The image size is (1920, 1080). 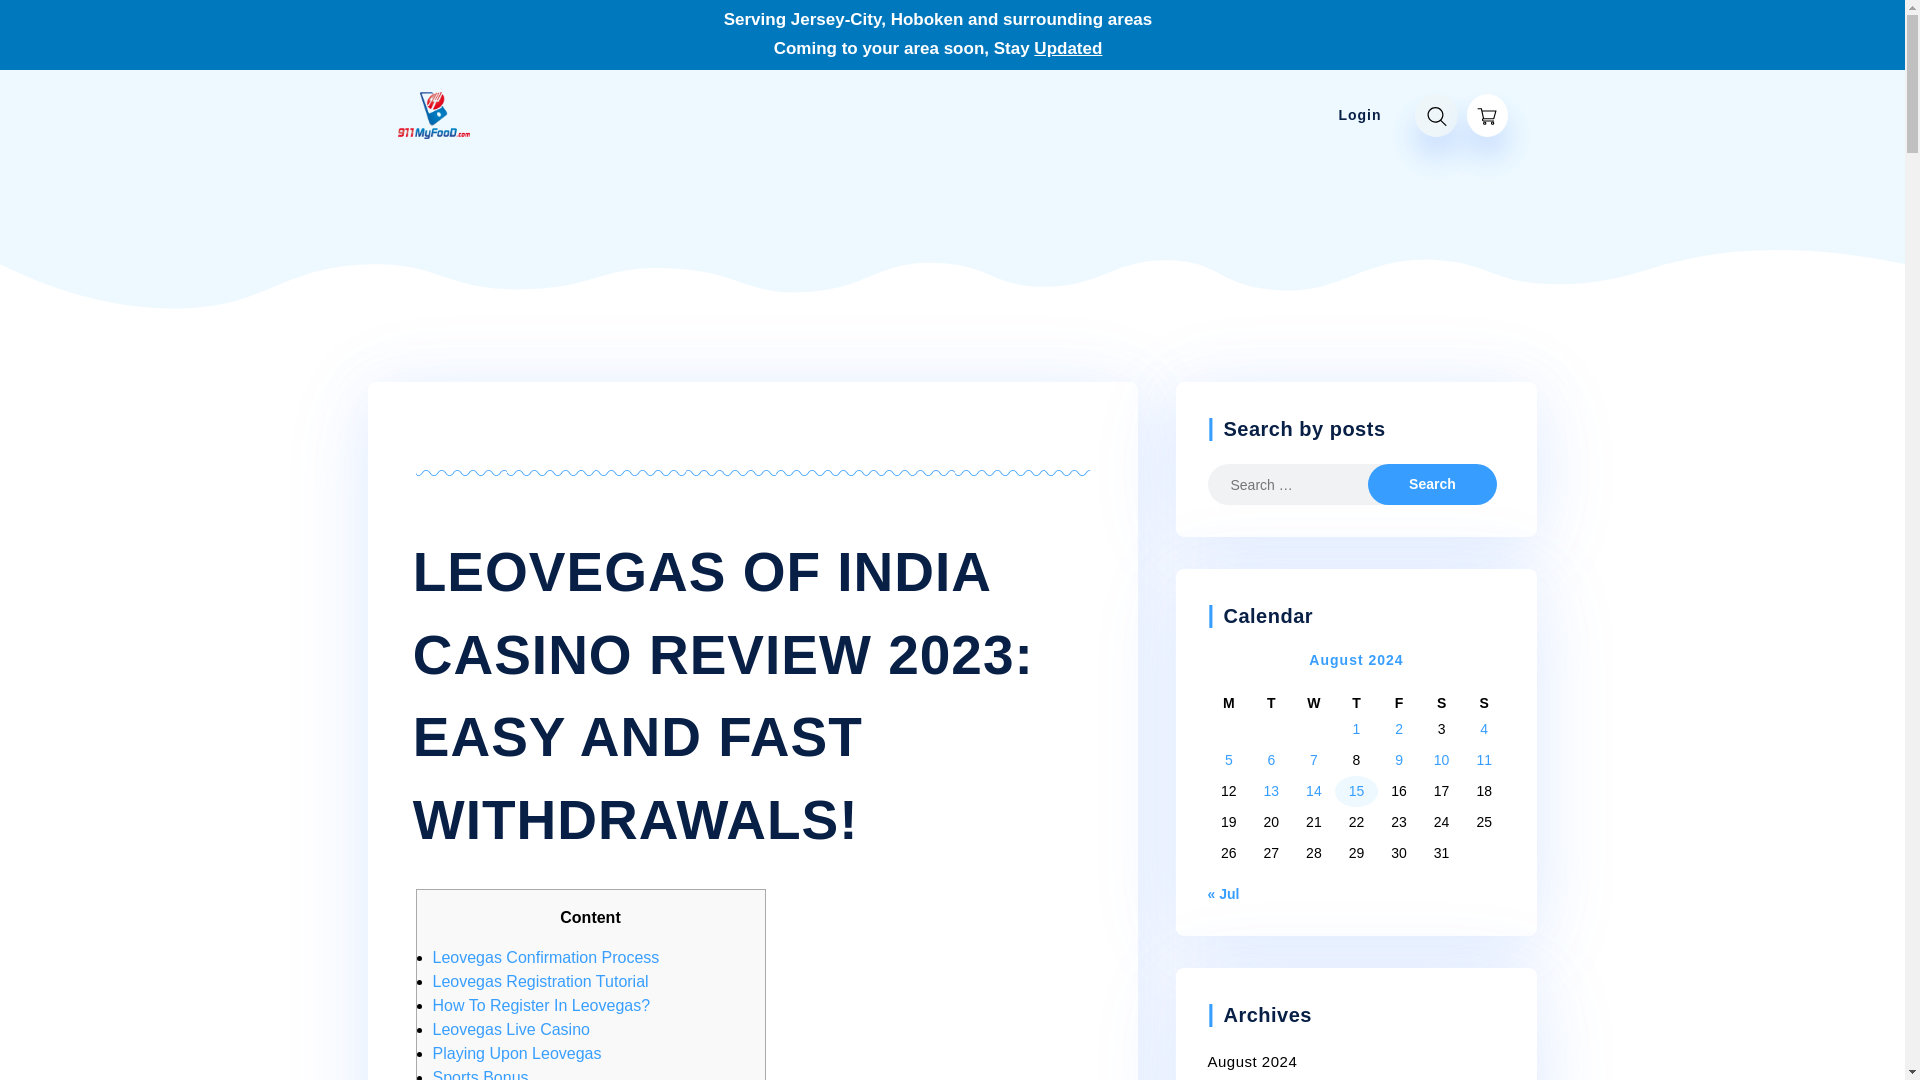 I want to click on Sunday, so click(x=1484, y=703).